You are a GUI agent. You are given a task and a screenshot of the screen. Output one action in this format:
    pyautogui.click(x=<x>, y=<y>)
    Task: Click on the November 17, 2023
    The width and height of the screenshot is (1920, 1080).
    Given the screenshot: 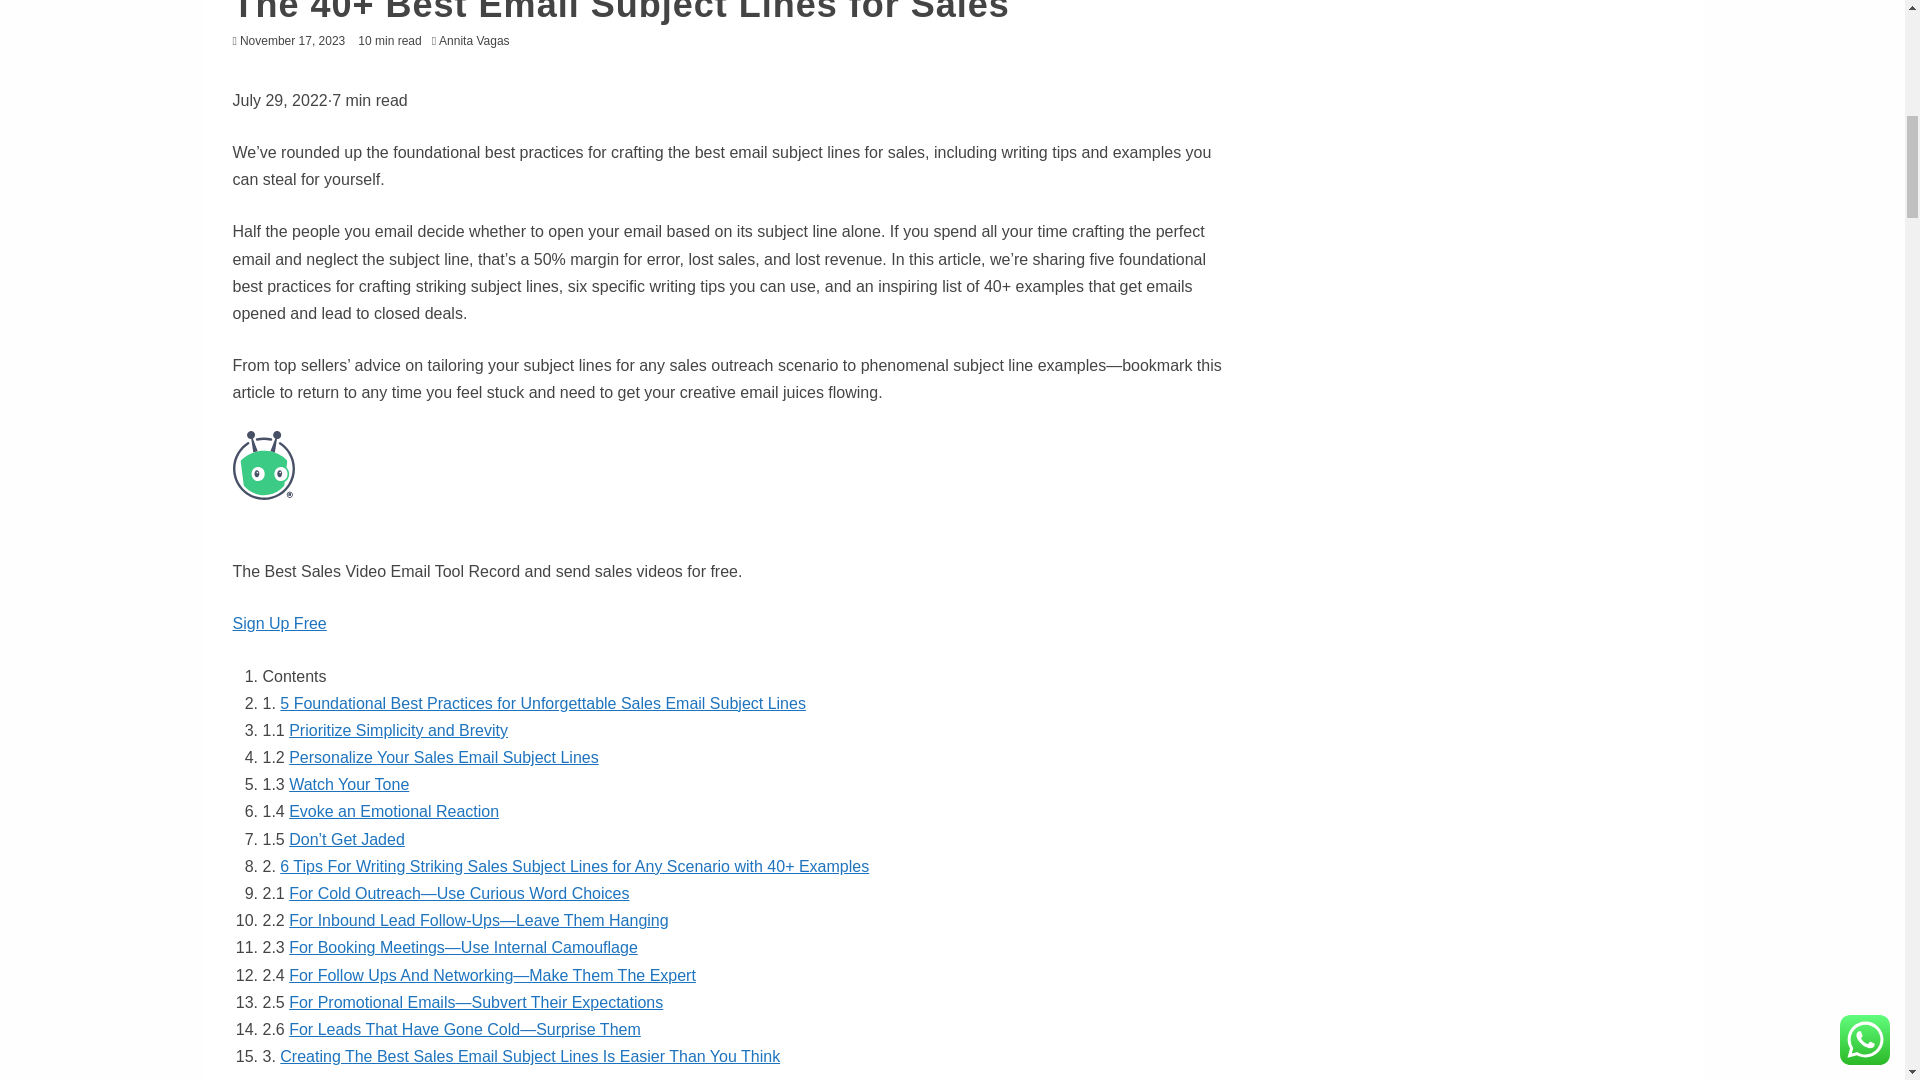 What is the action you would take?
    pyautogui.click(x=292, y=40)
    